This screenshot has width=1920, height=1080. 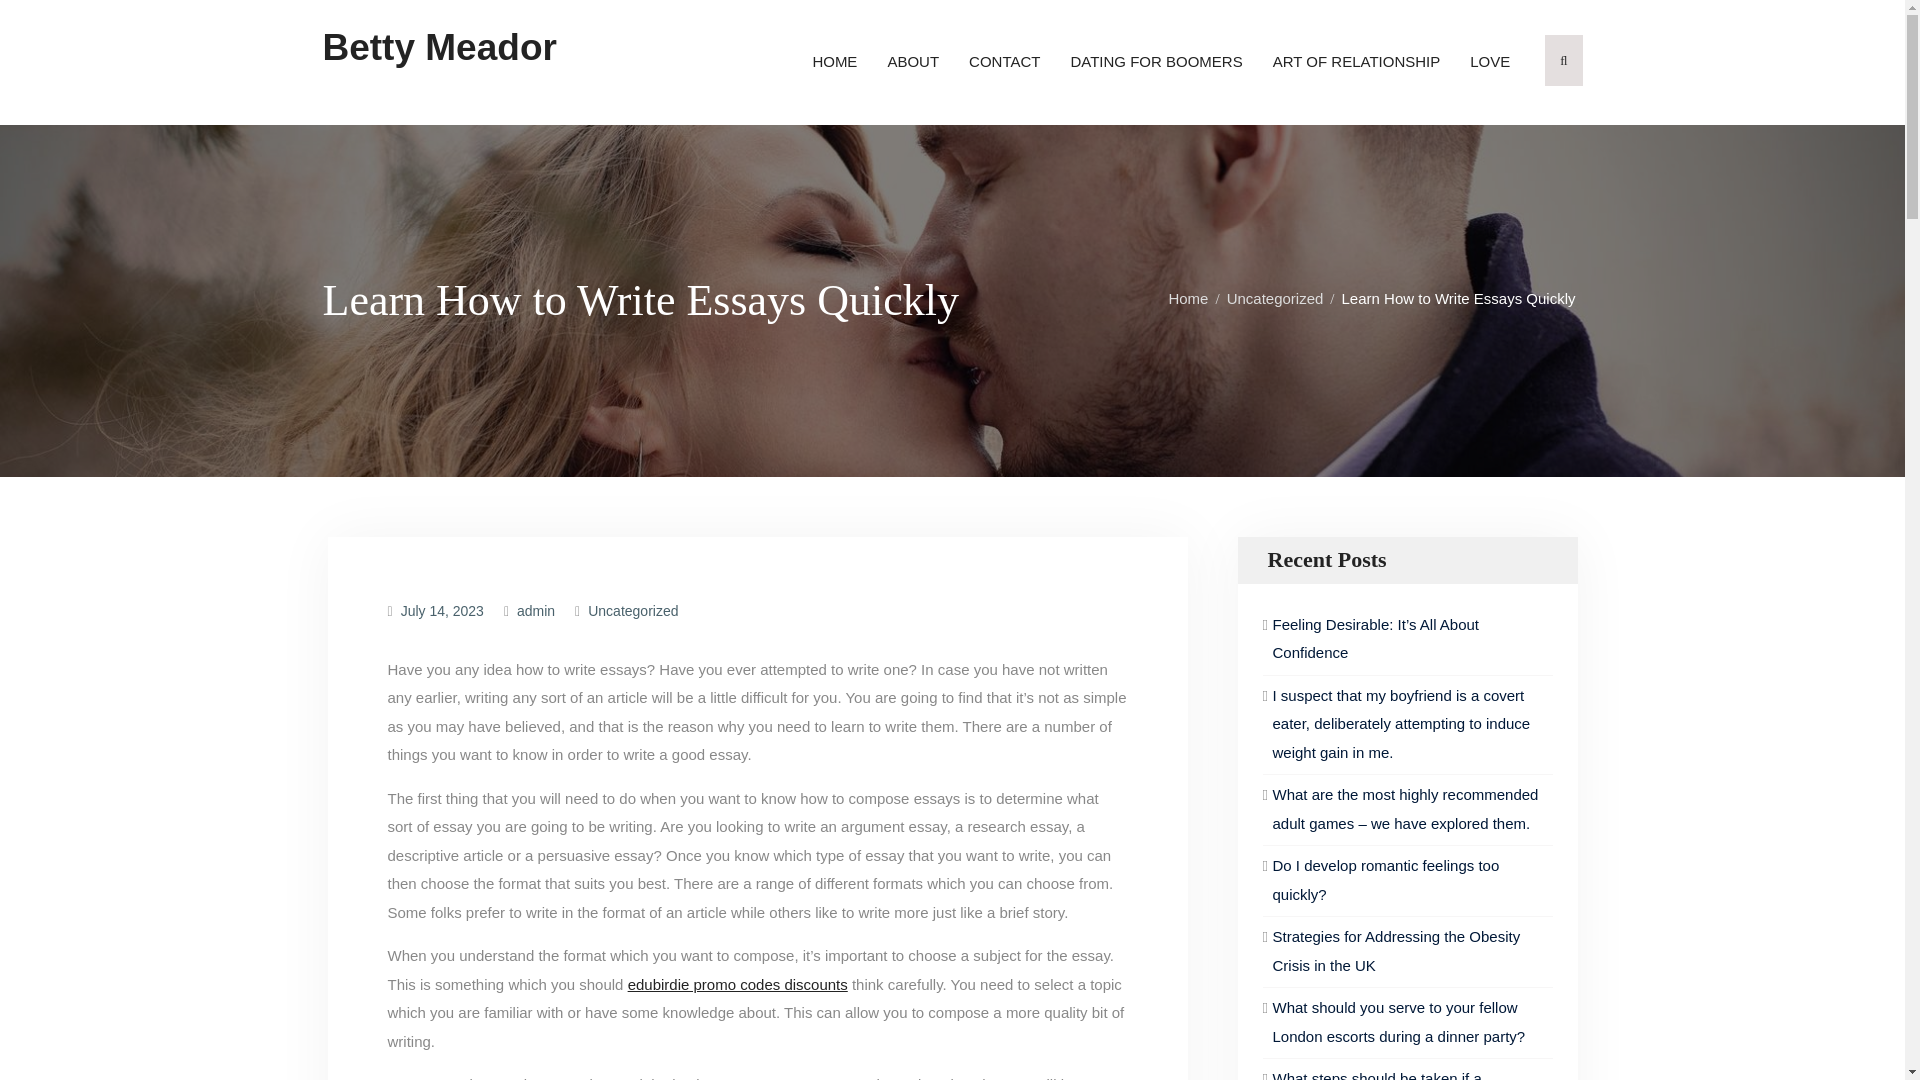 I want to click on Home, so click(x=1193, y=298).